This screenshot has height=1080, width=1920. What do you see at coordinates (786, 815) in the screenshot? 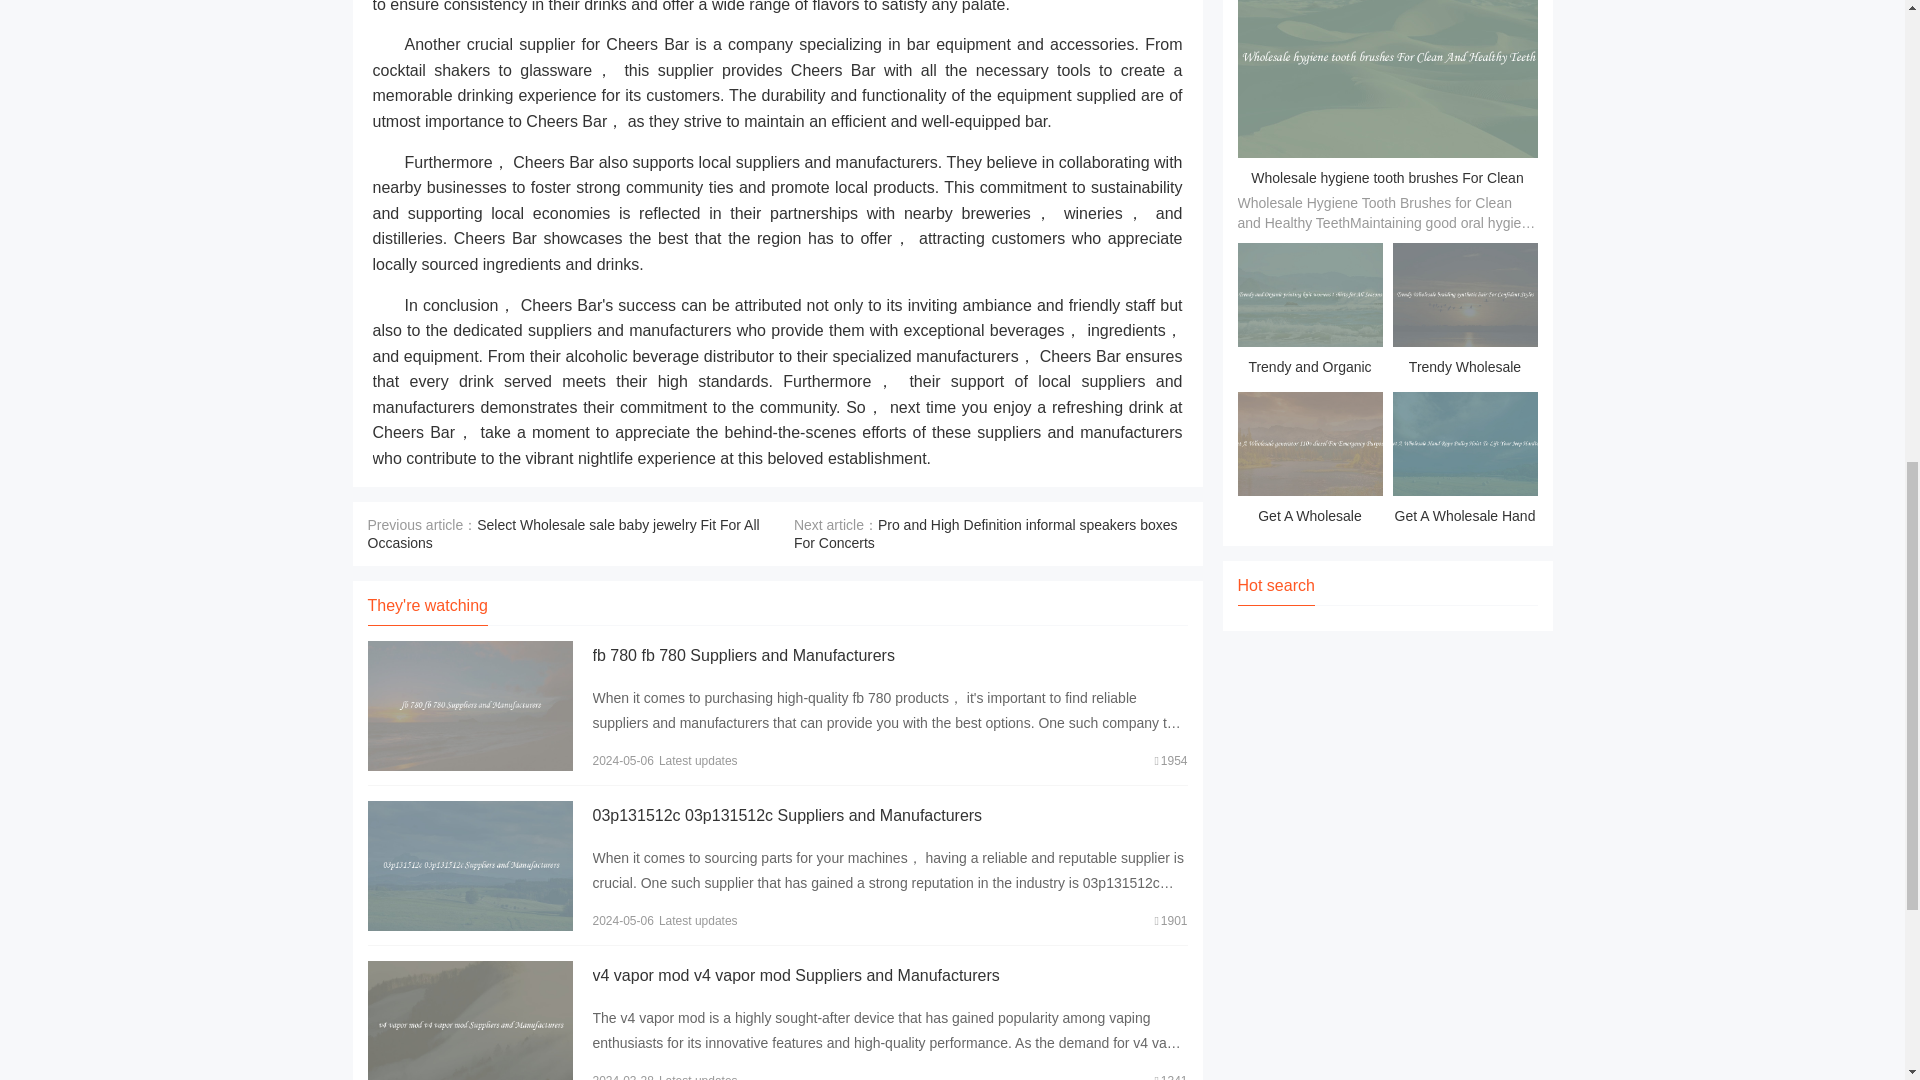
I see `03p131512c 03p131512c Suppliers and Manufacturers` at bounding box center [786, 815].